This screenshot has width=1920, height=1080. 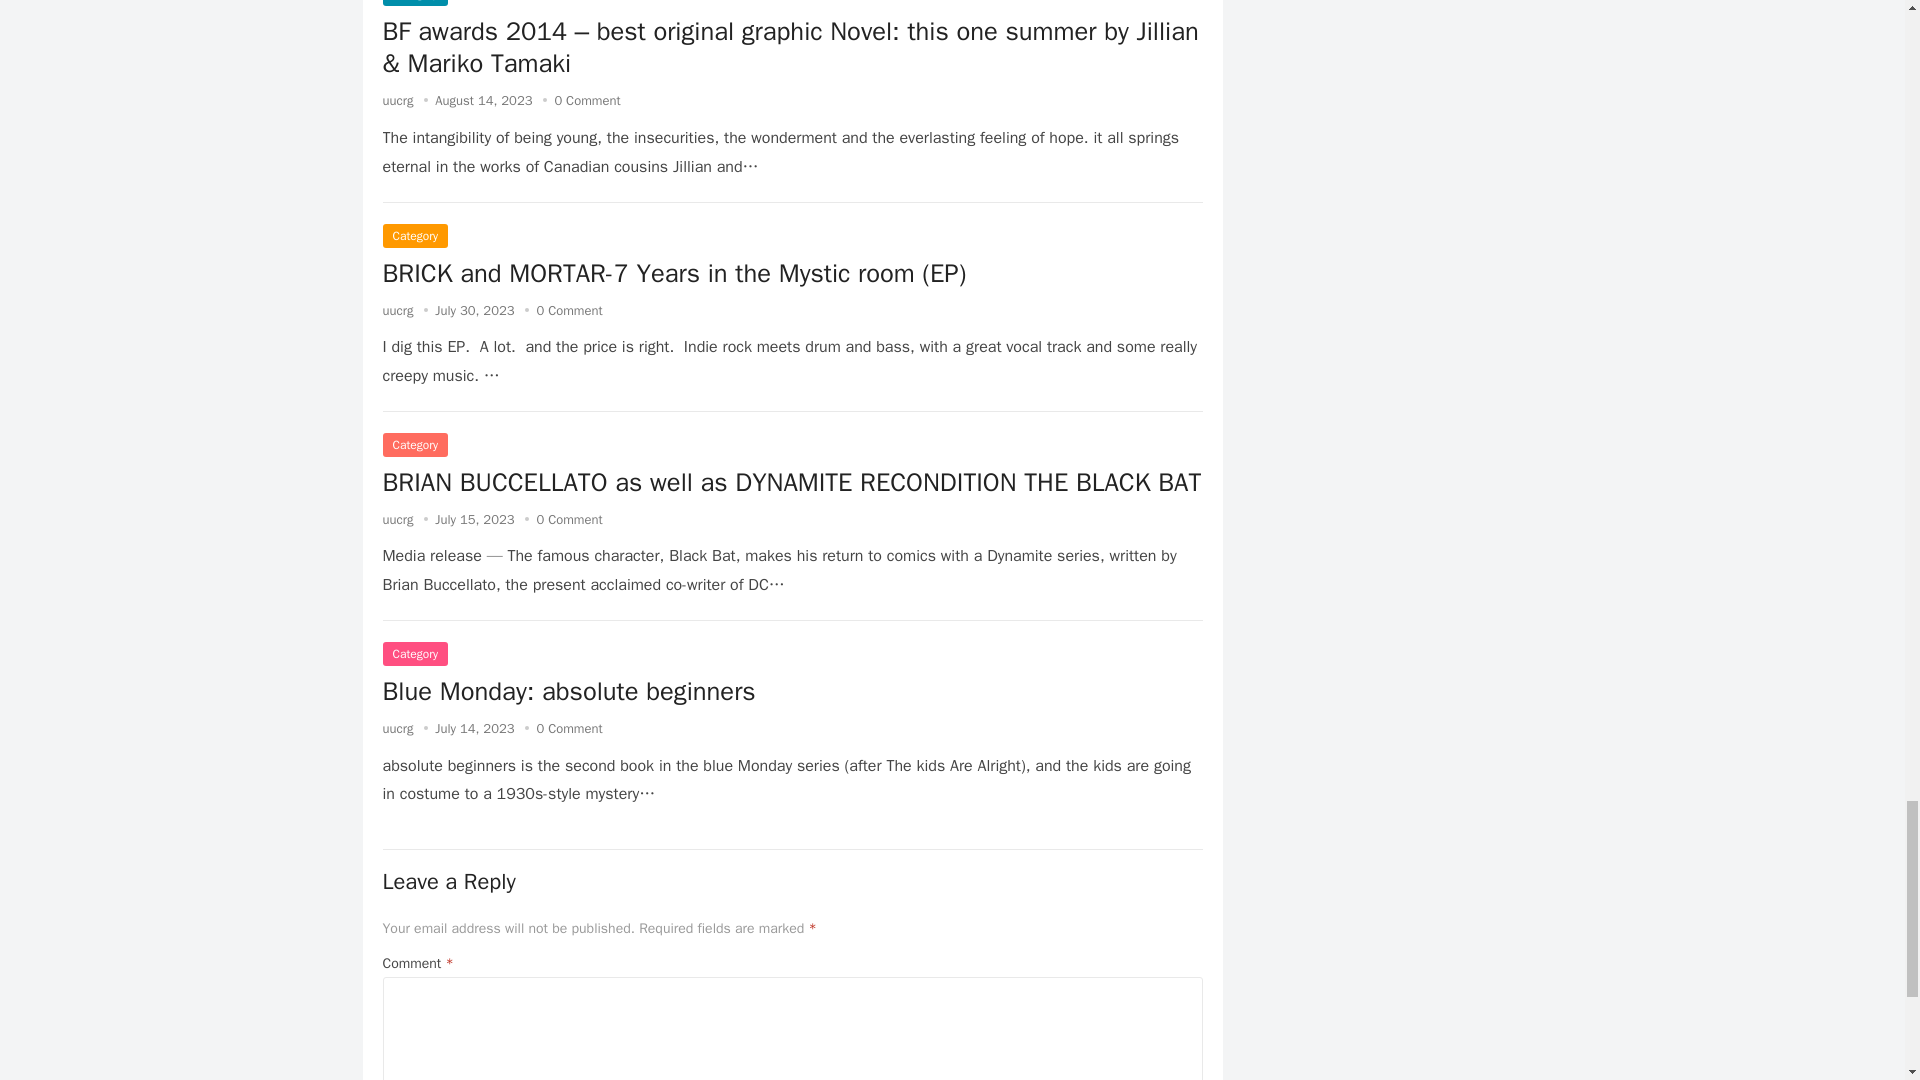 What do you see at coordinates (568, 519) in the screenshot?
I see `0 Comment` at bounding box center [568, 519].